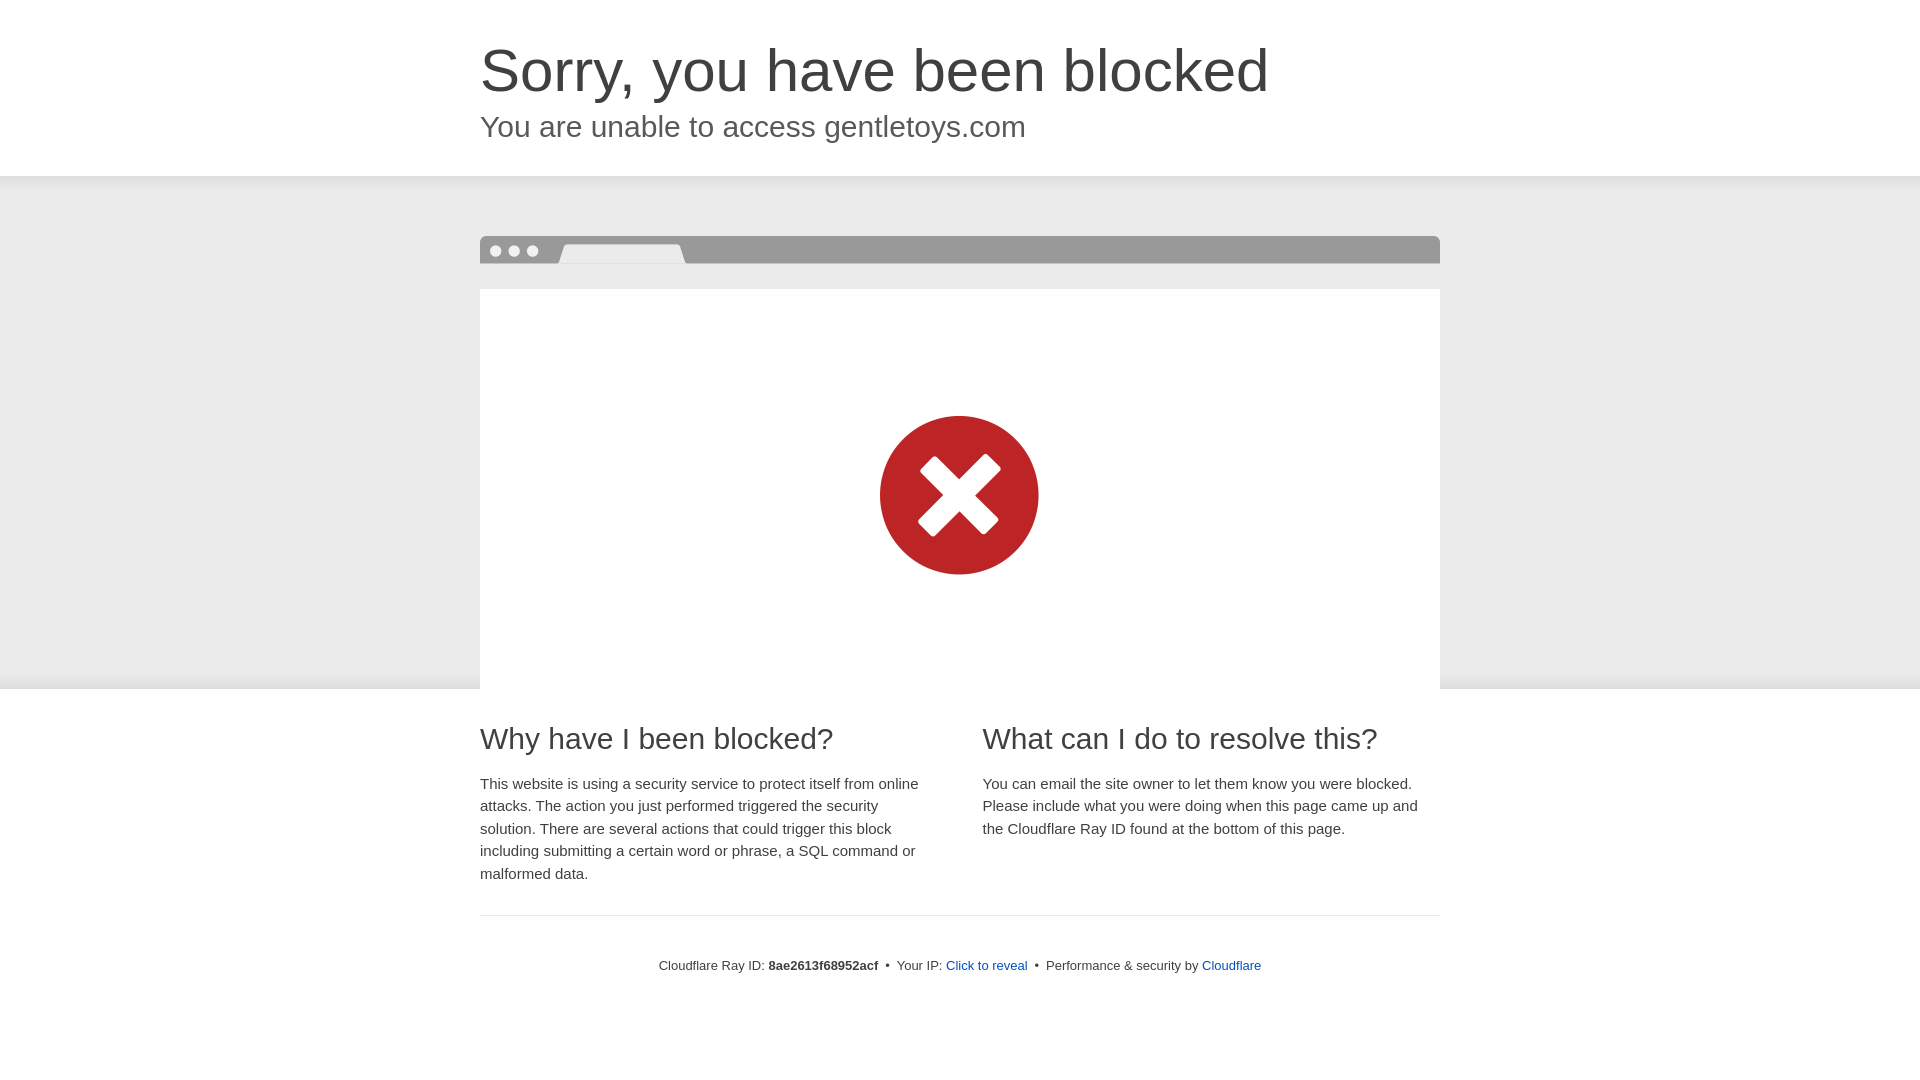 Image resolution: width=1920 pixels, height=1080 pixels. What do you see at coordinates (986, 966) in the screenshot?
I see `Click to reveal` at bounding box center [986, 966].